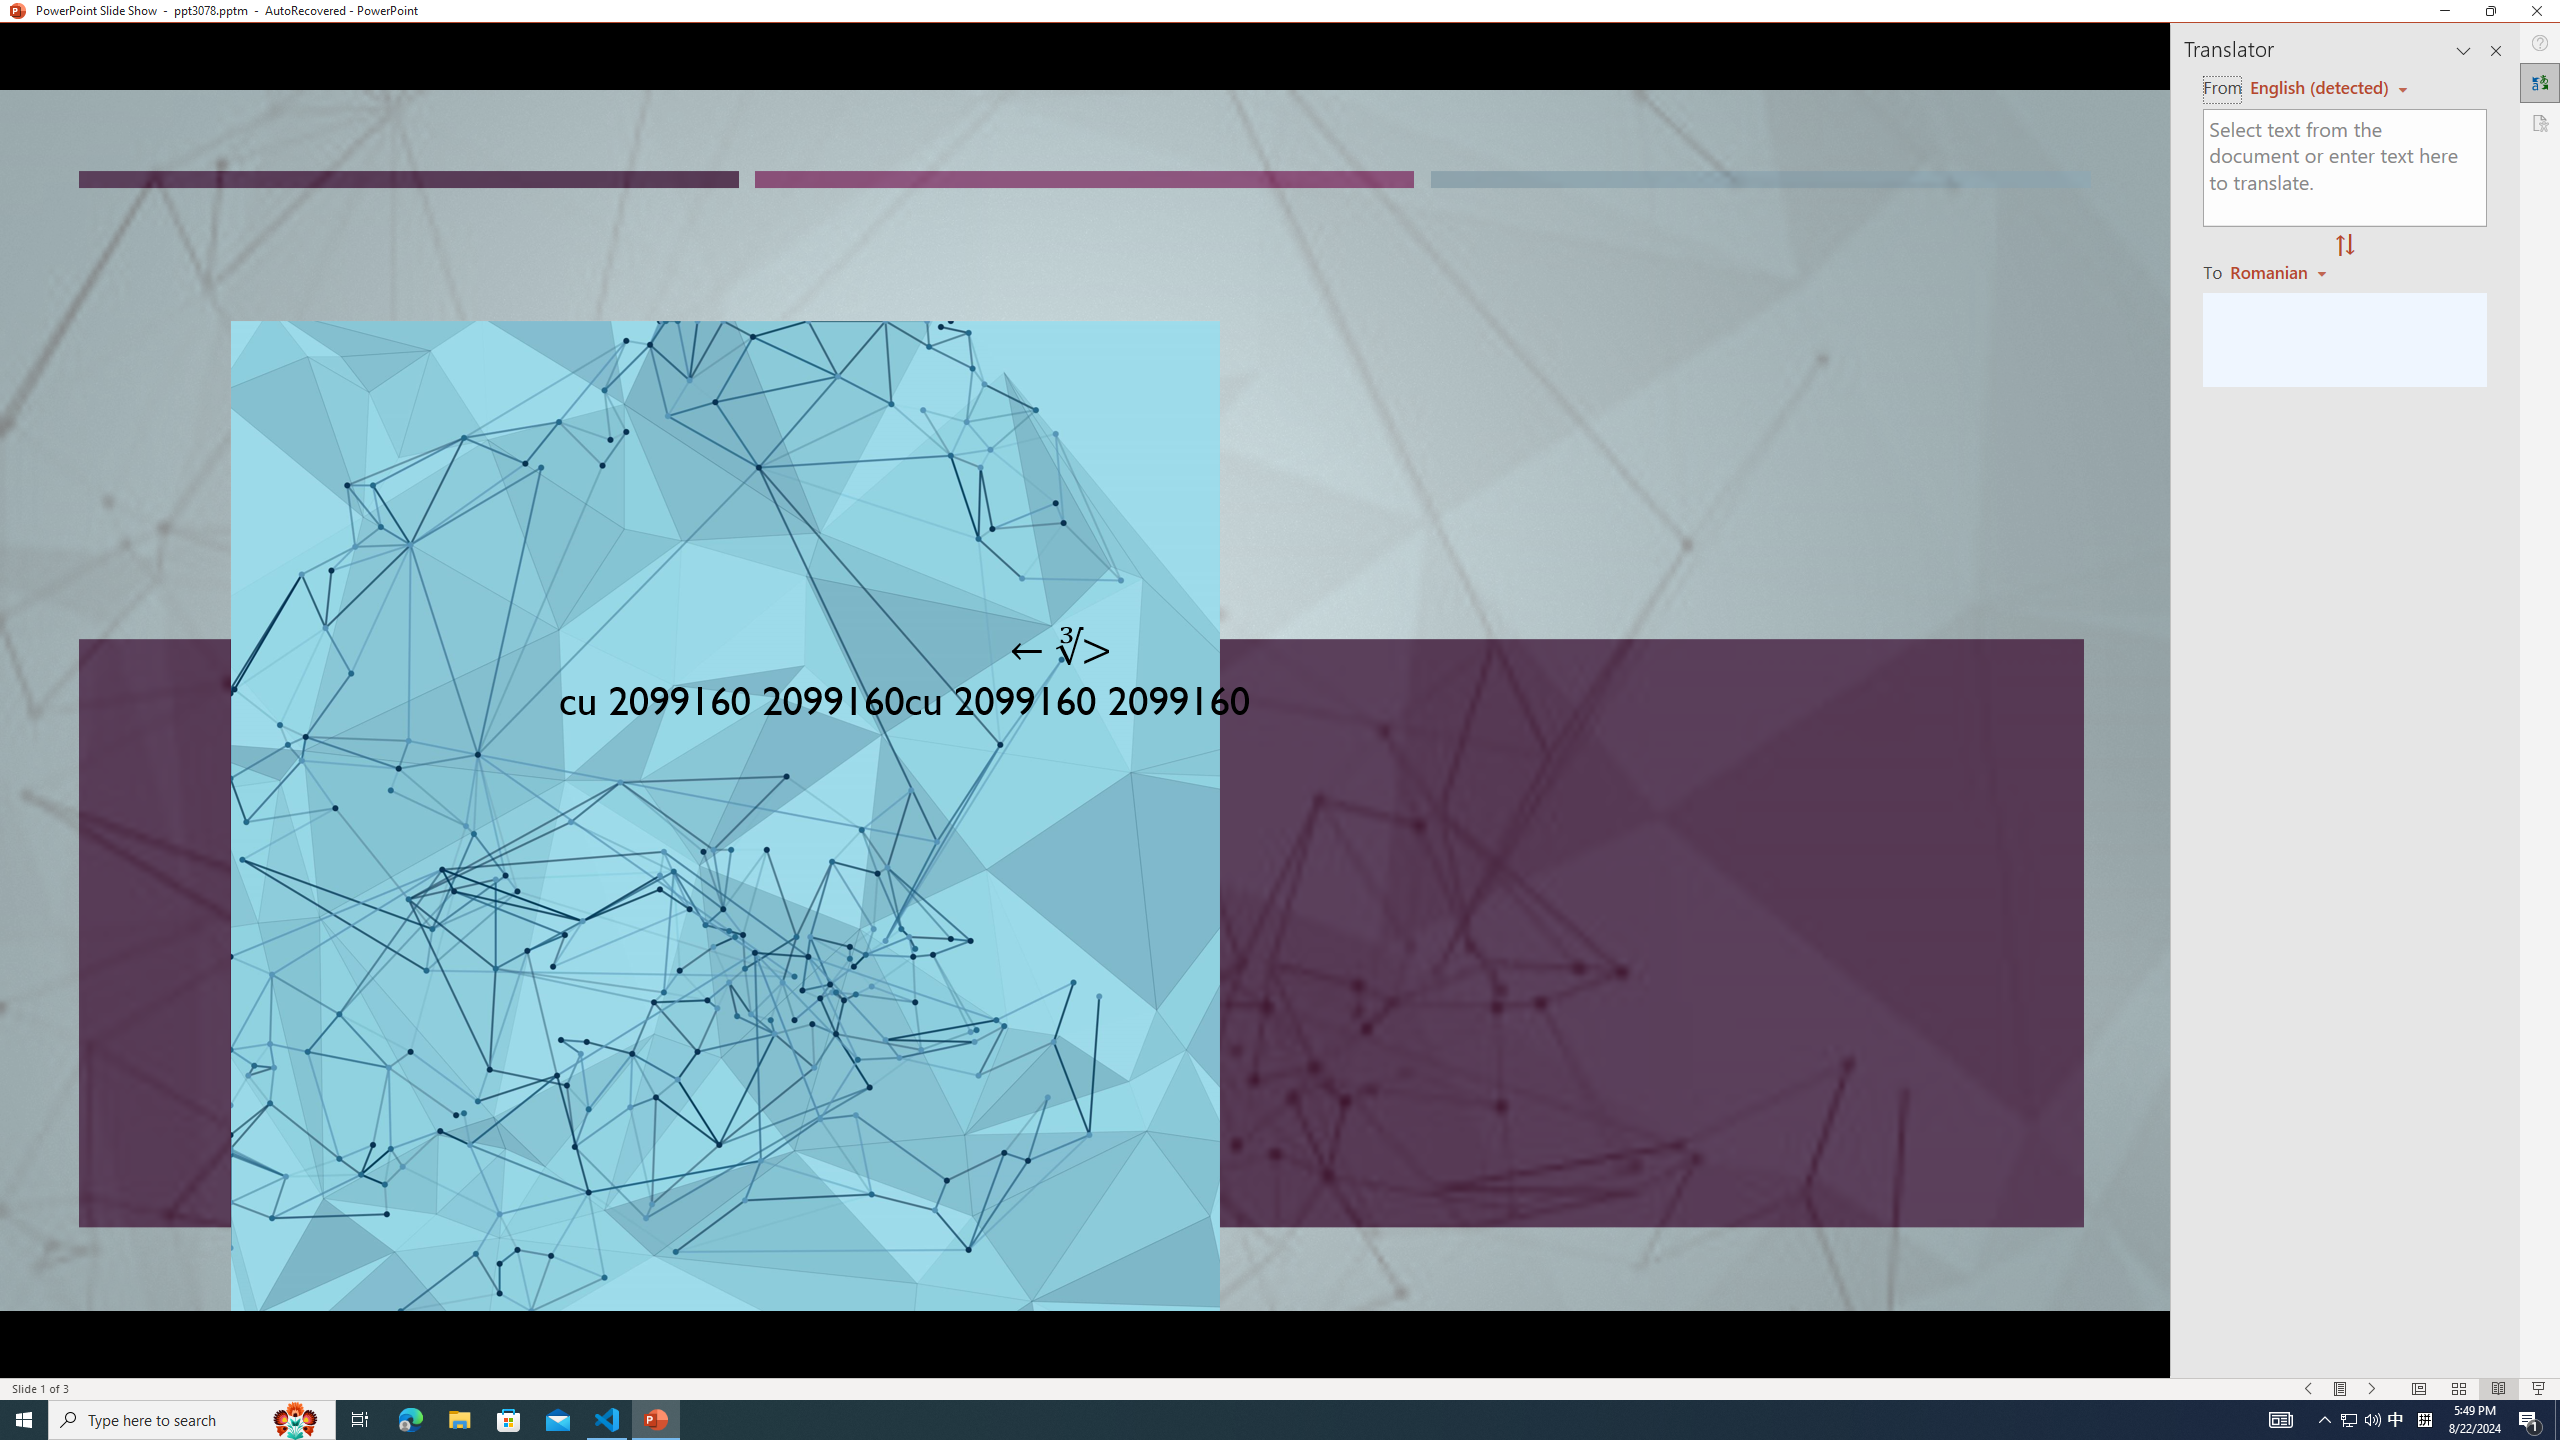  What do you see at coordinates (2320, 88) in the screenshot?
I see `Czech (detected)` at bounding box center [2320, 88].